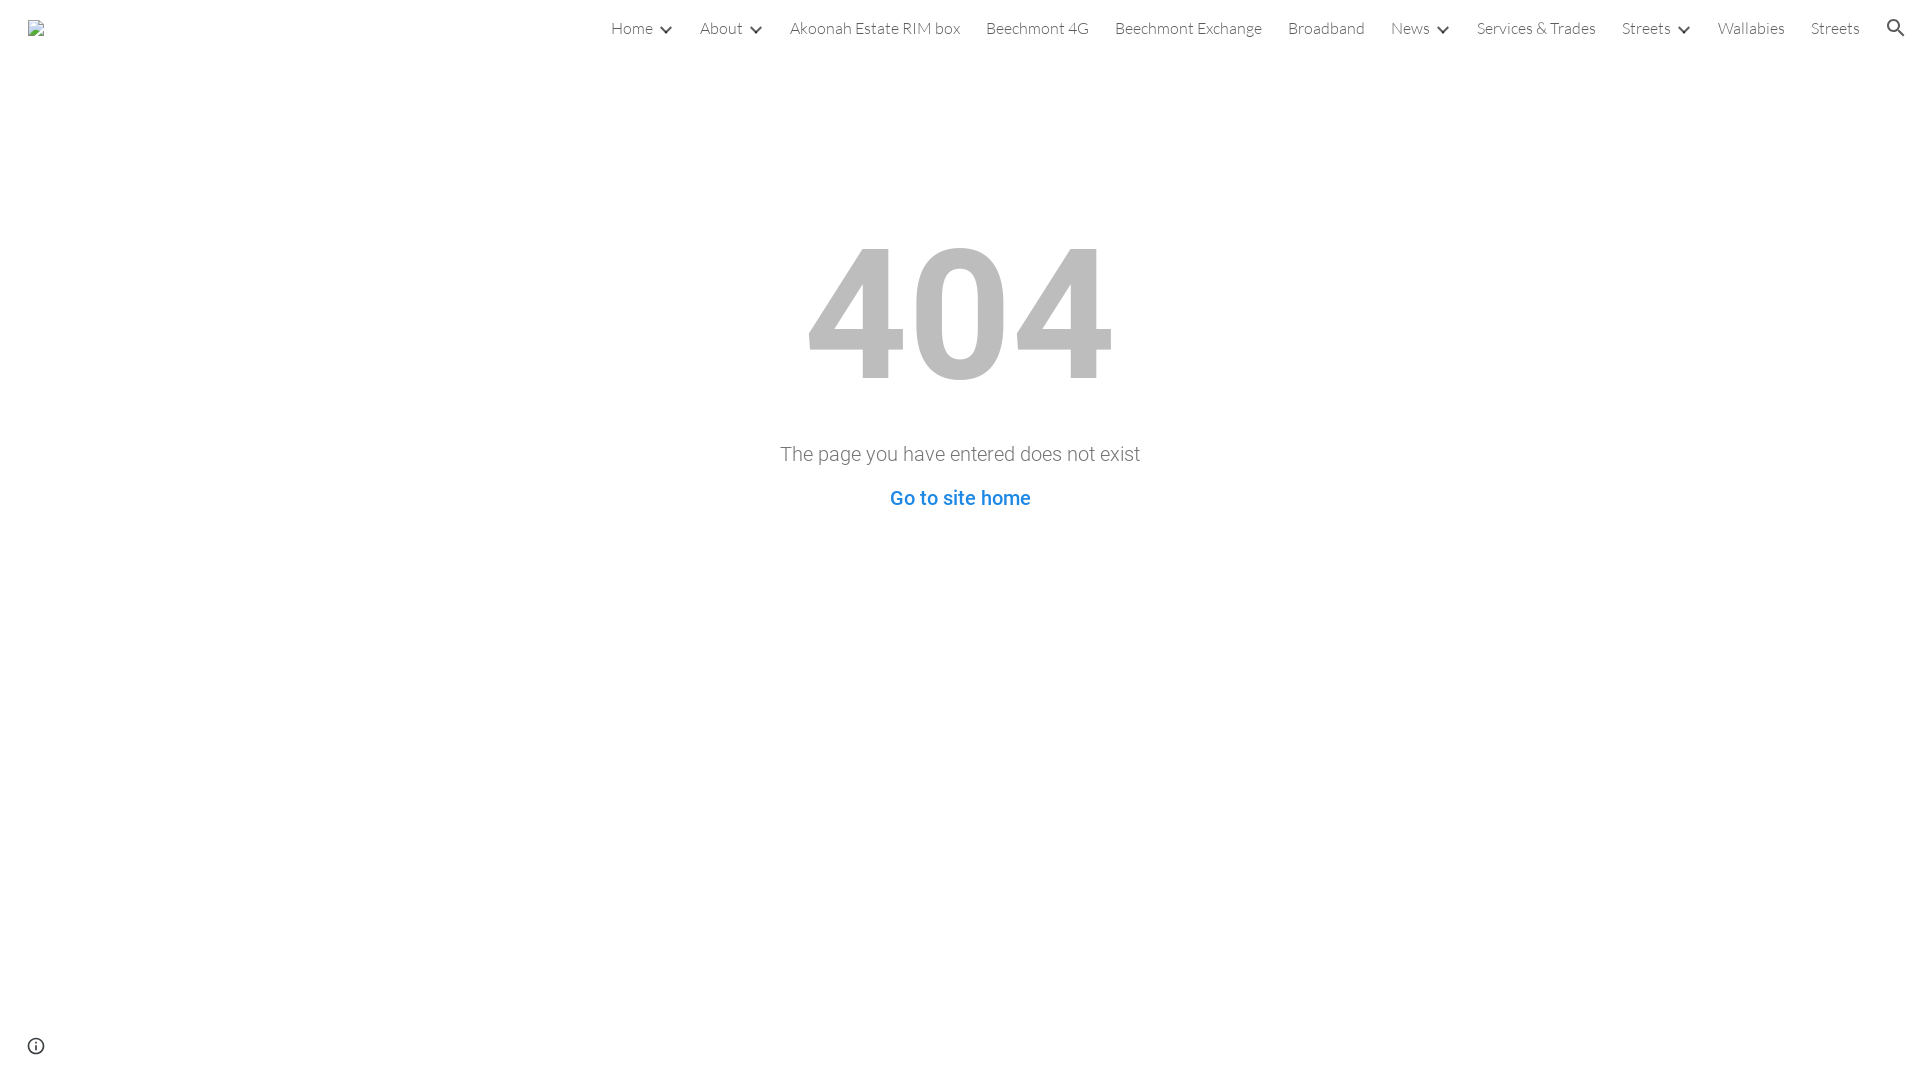 The image size is (1920, 1080). What do you see at coordinates (960, 498) in the screenshot?
I see `Go to site home` at bounding box center [960, 498].